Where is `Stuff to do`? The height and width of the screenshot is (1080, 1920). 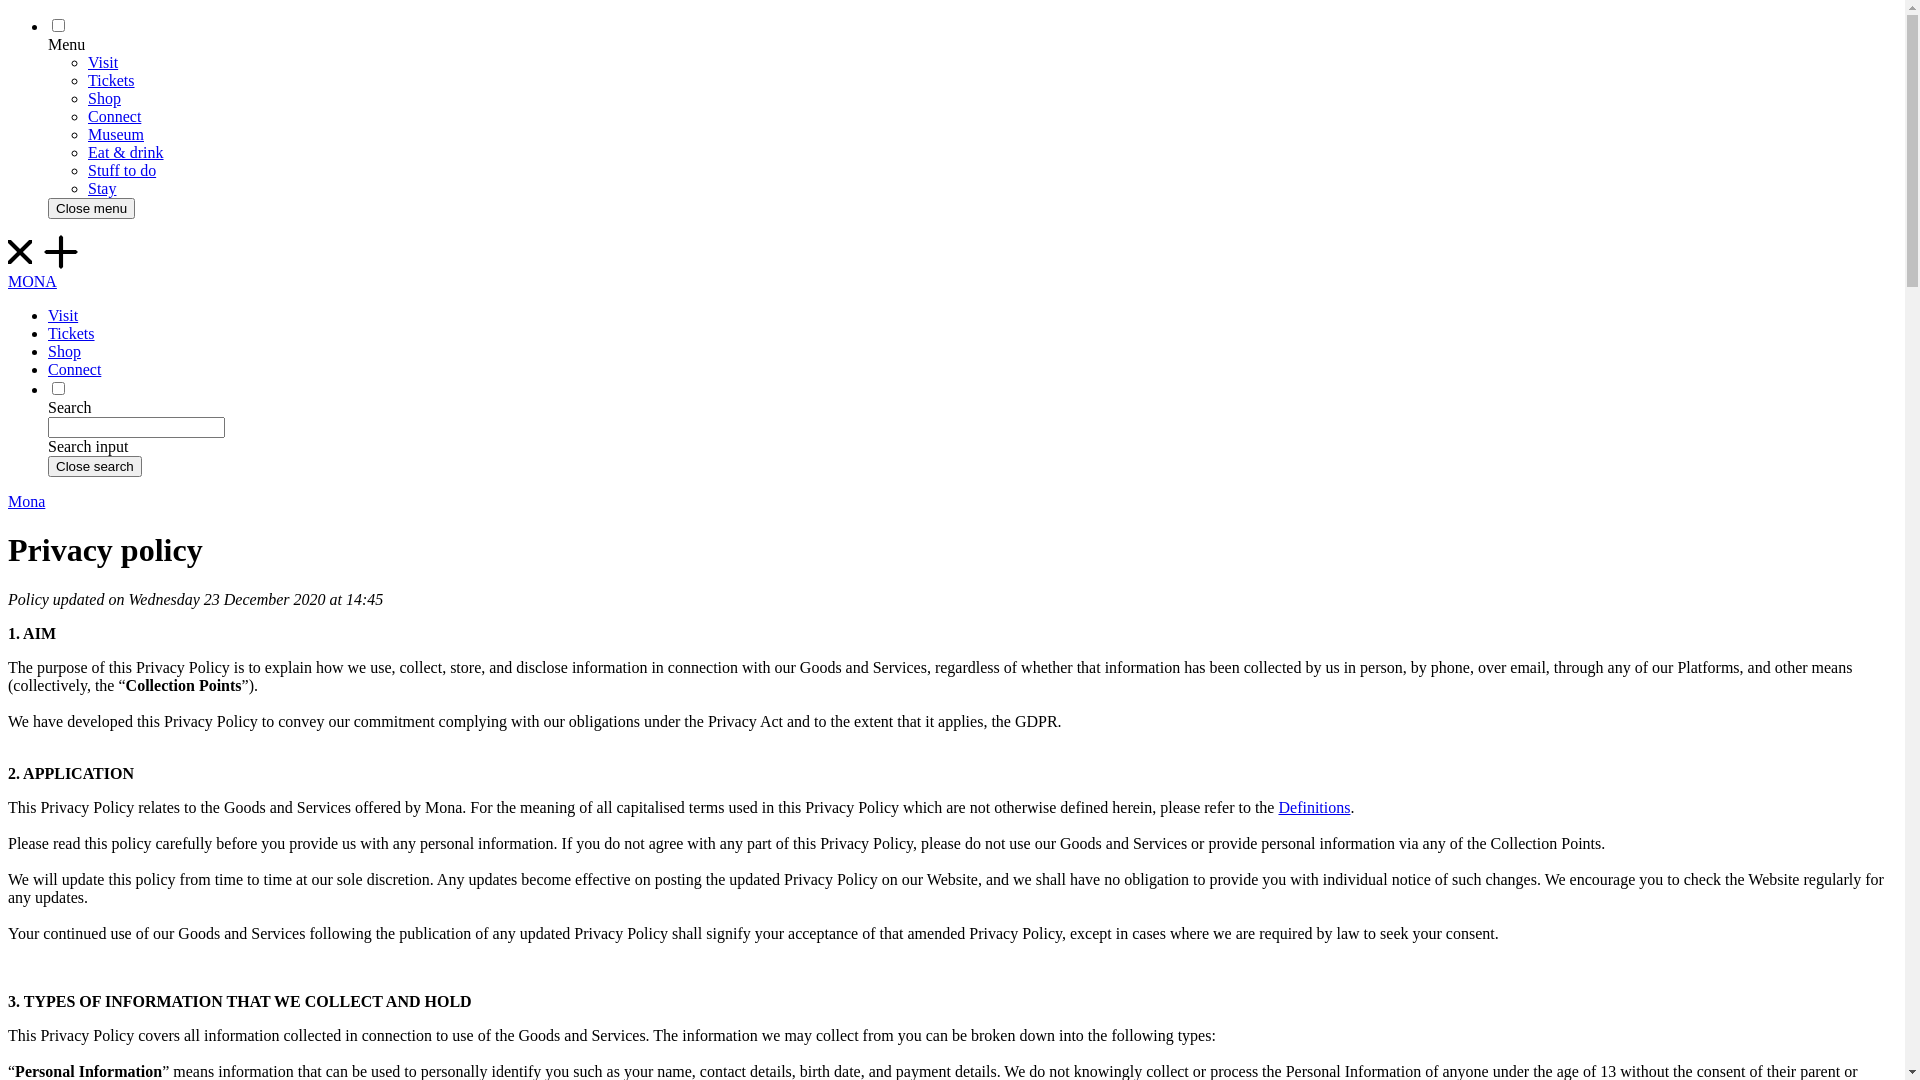
Stuff to do is located at coordinates (122, 170).